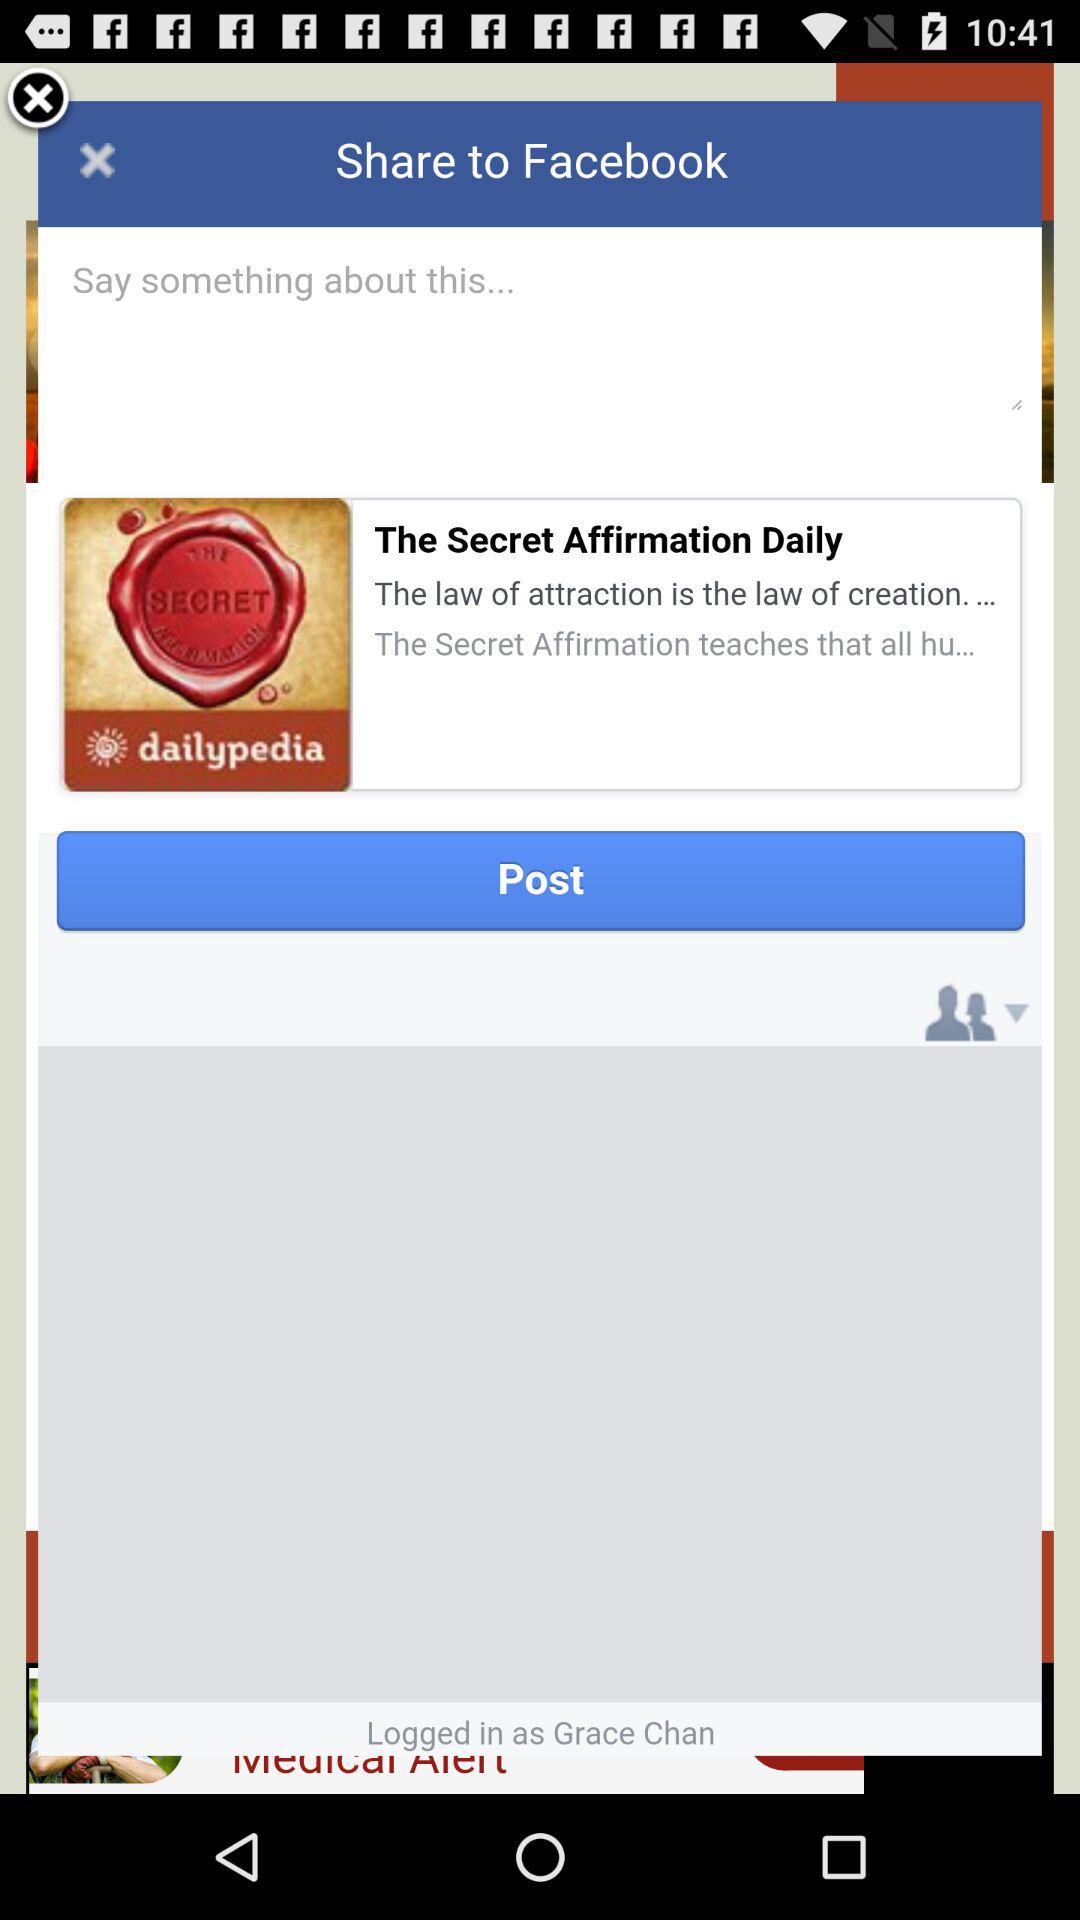 This screenshot has height=1920, width=1080. I want to click on close option, so click(38, 102).